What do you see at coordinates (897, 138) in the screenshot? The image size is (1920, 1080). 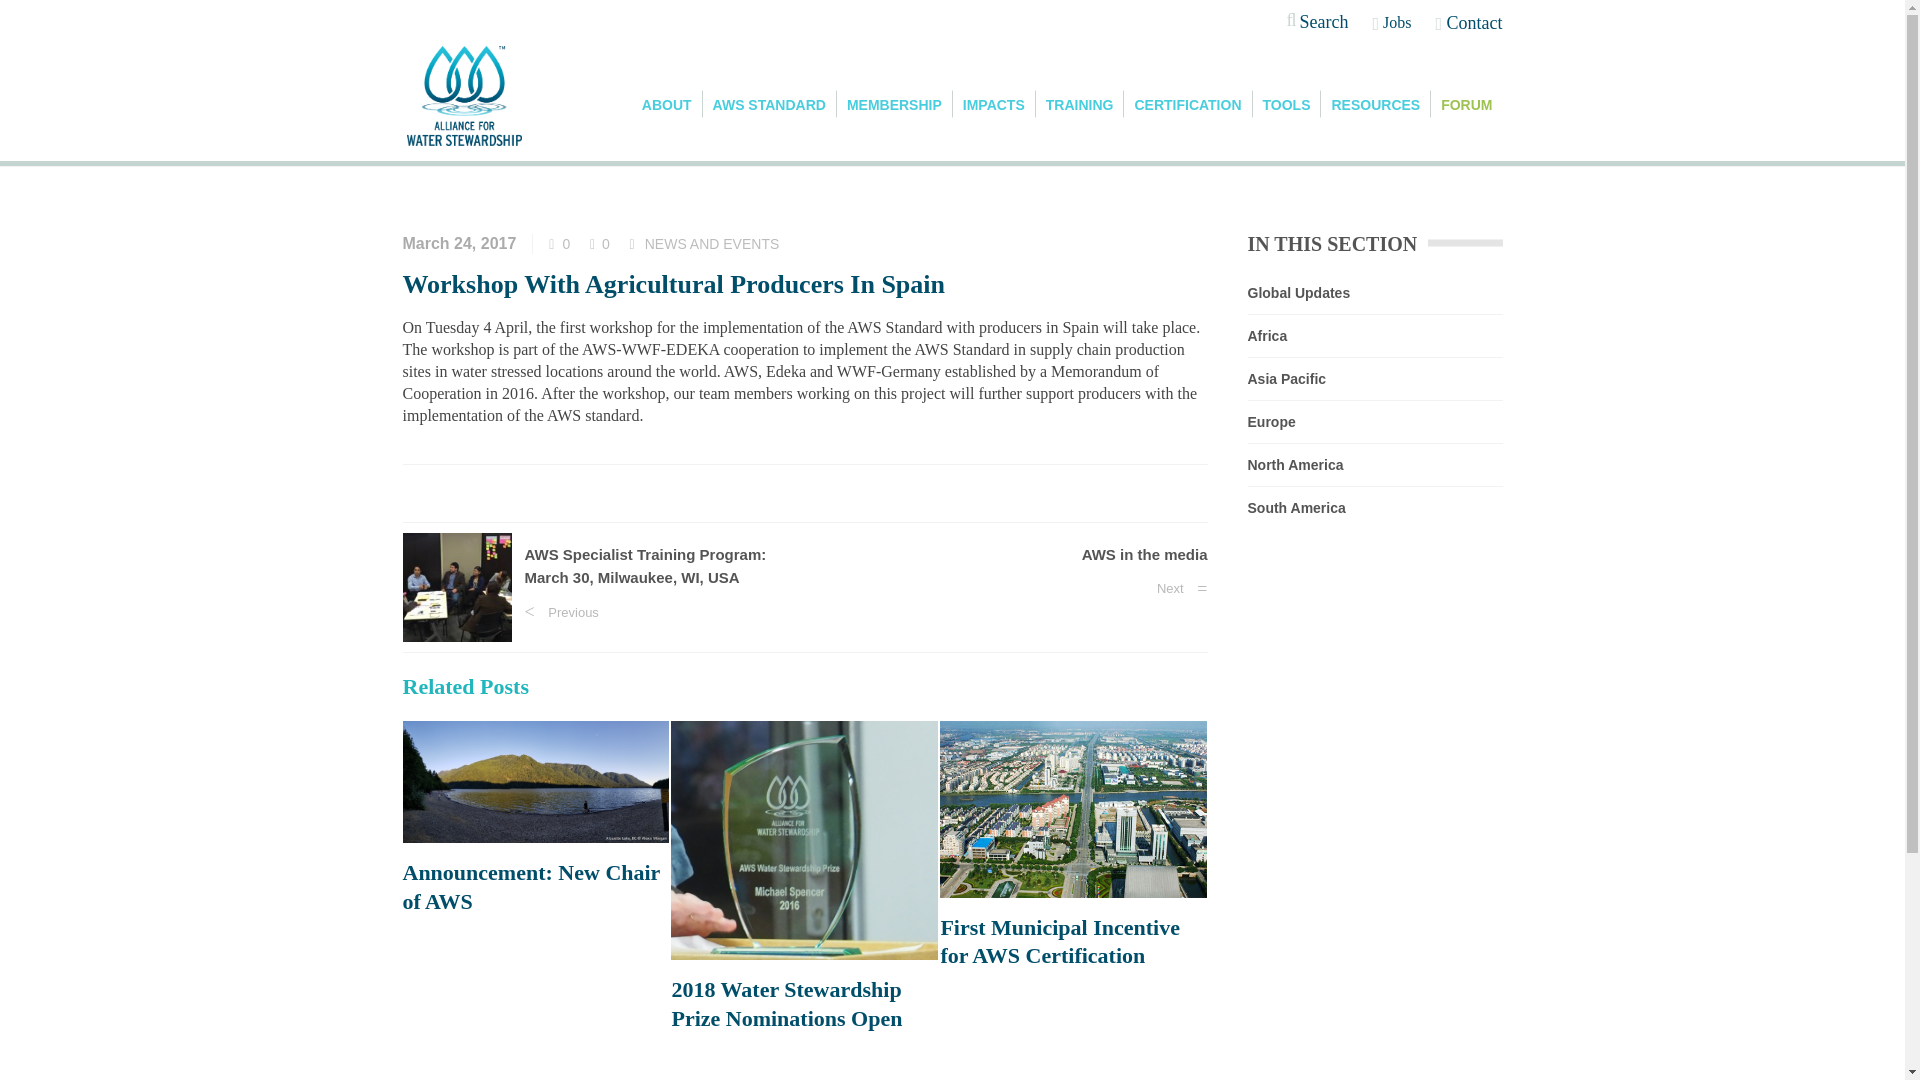 I see `News and Events` at bounding box center [897, 138].